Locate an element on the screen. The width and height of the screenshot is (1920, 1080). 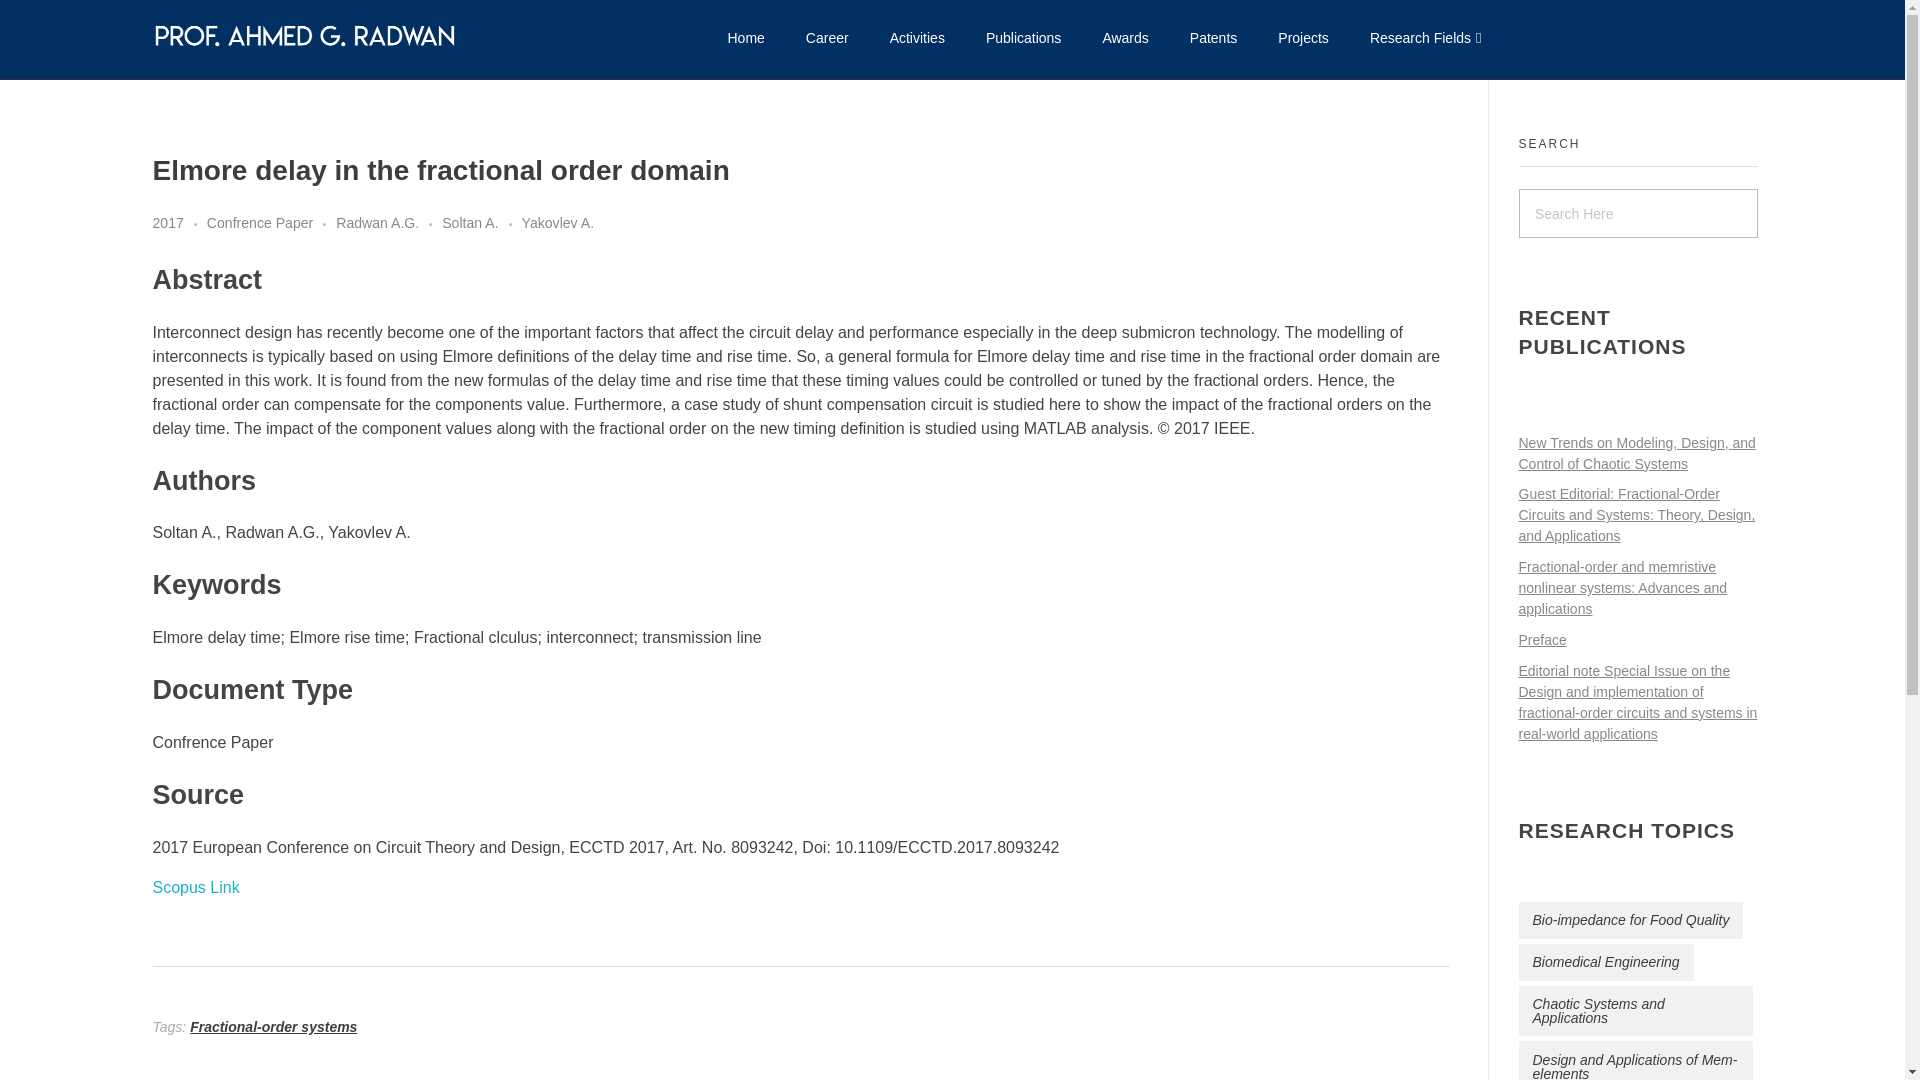
Career is located at coordinates (827, 37).